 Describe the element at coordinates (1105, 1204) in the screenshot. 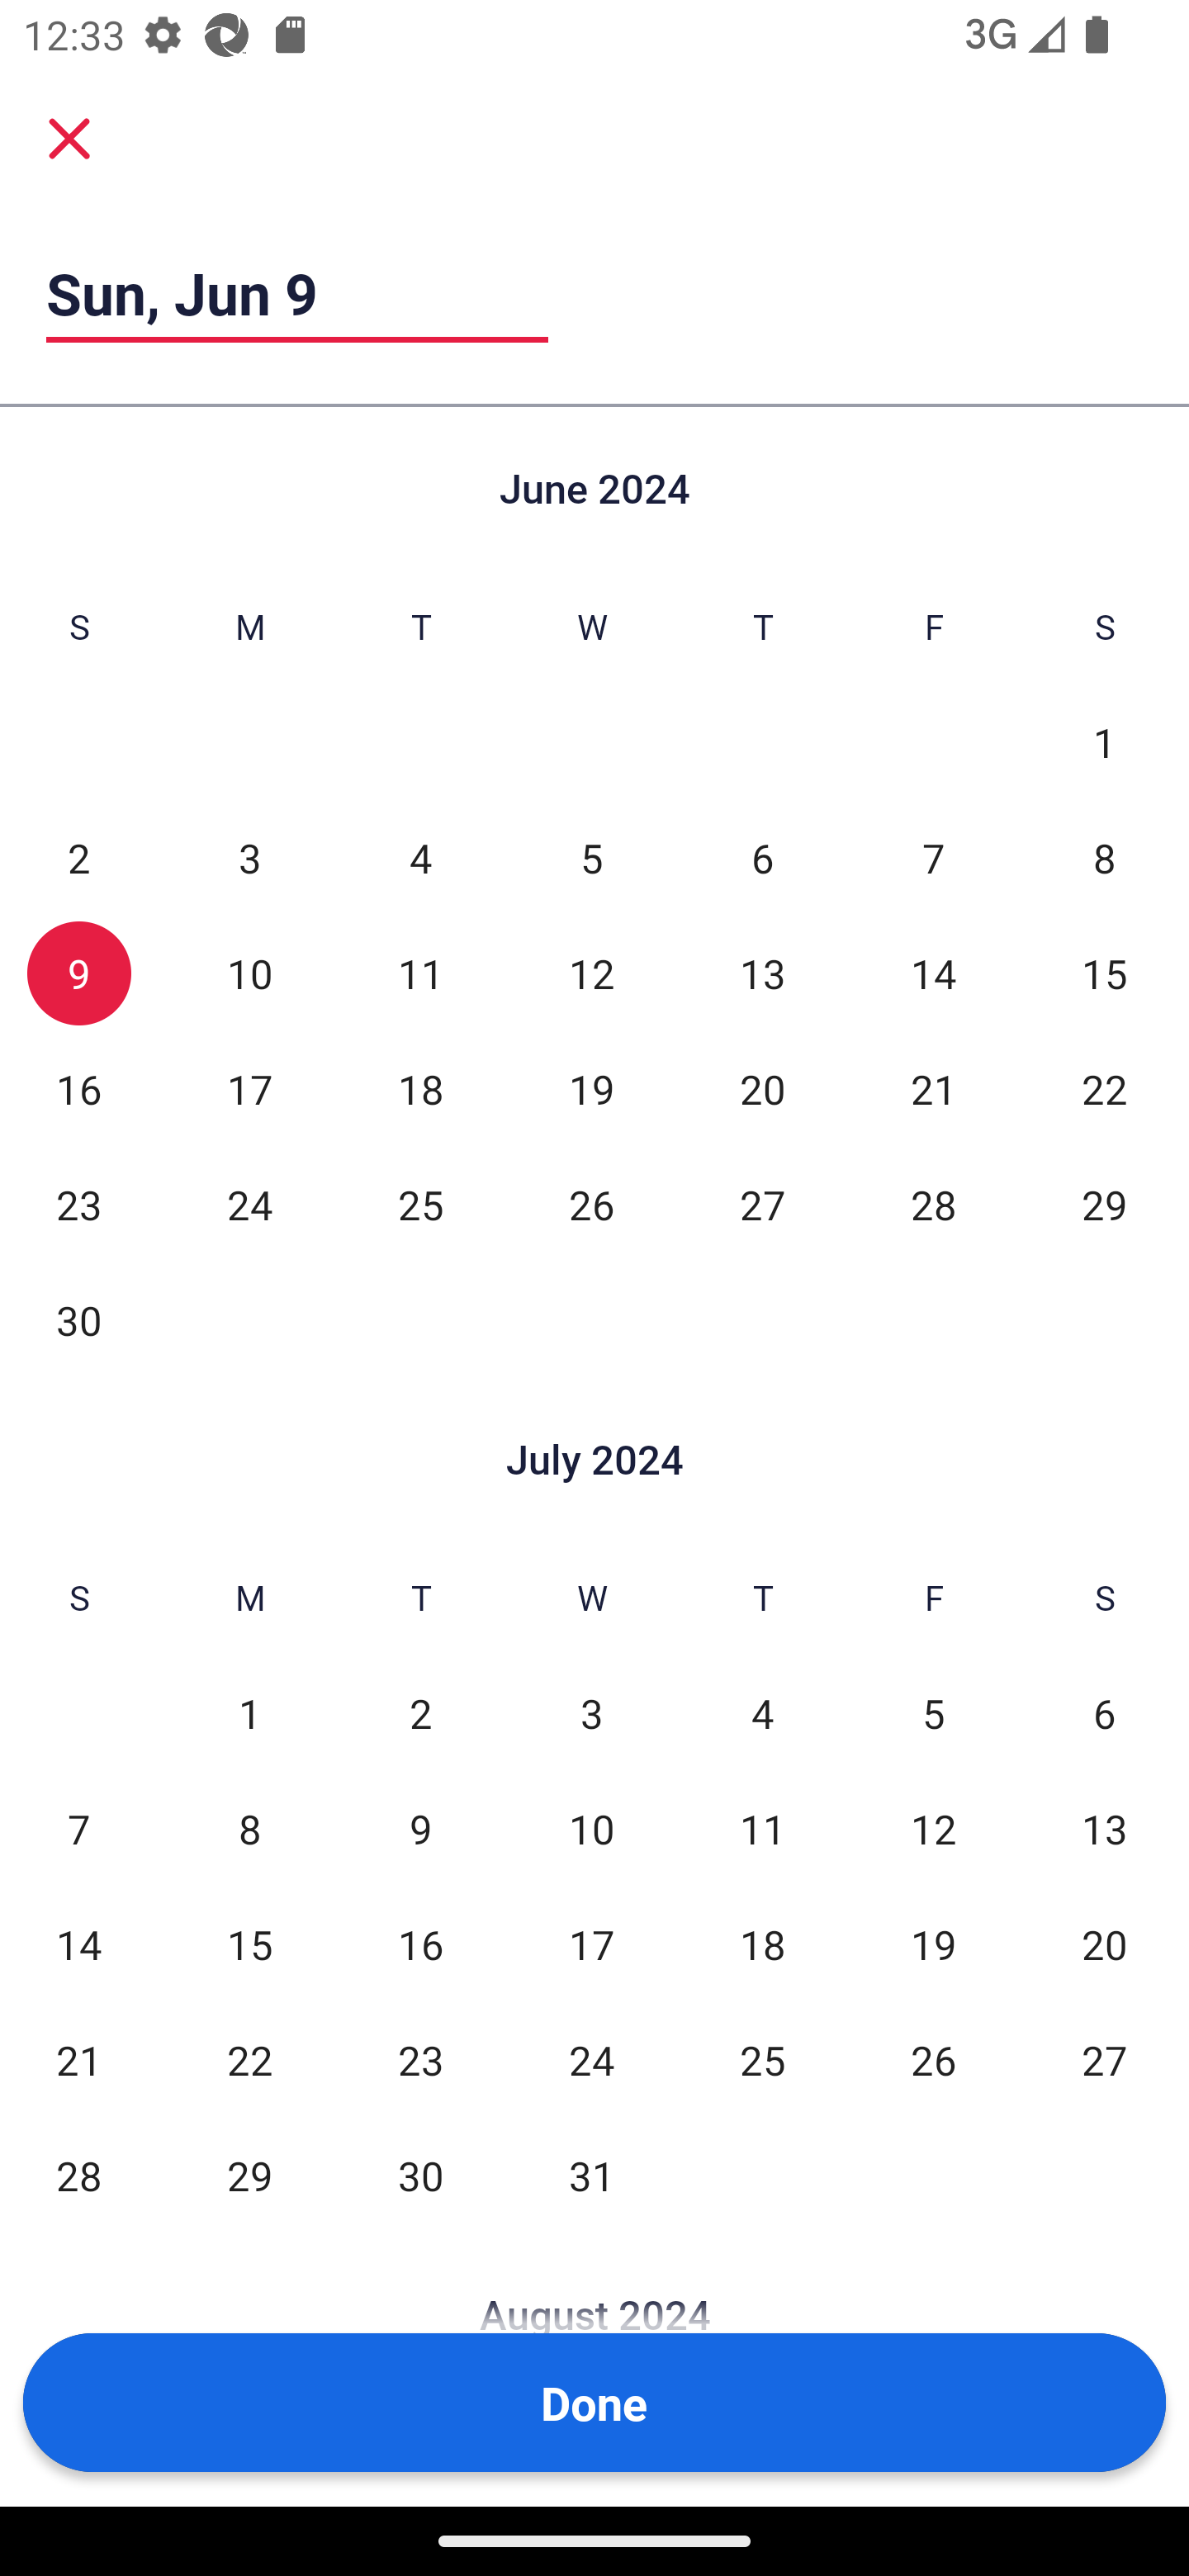

I see `29 Sat, Jun 29, Not Selected` at that location.